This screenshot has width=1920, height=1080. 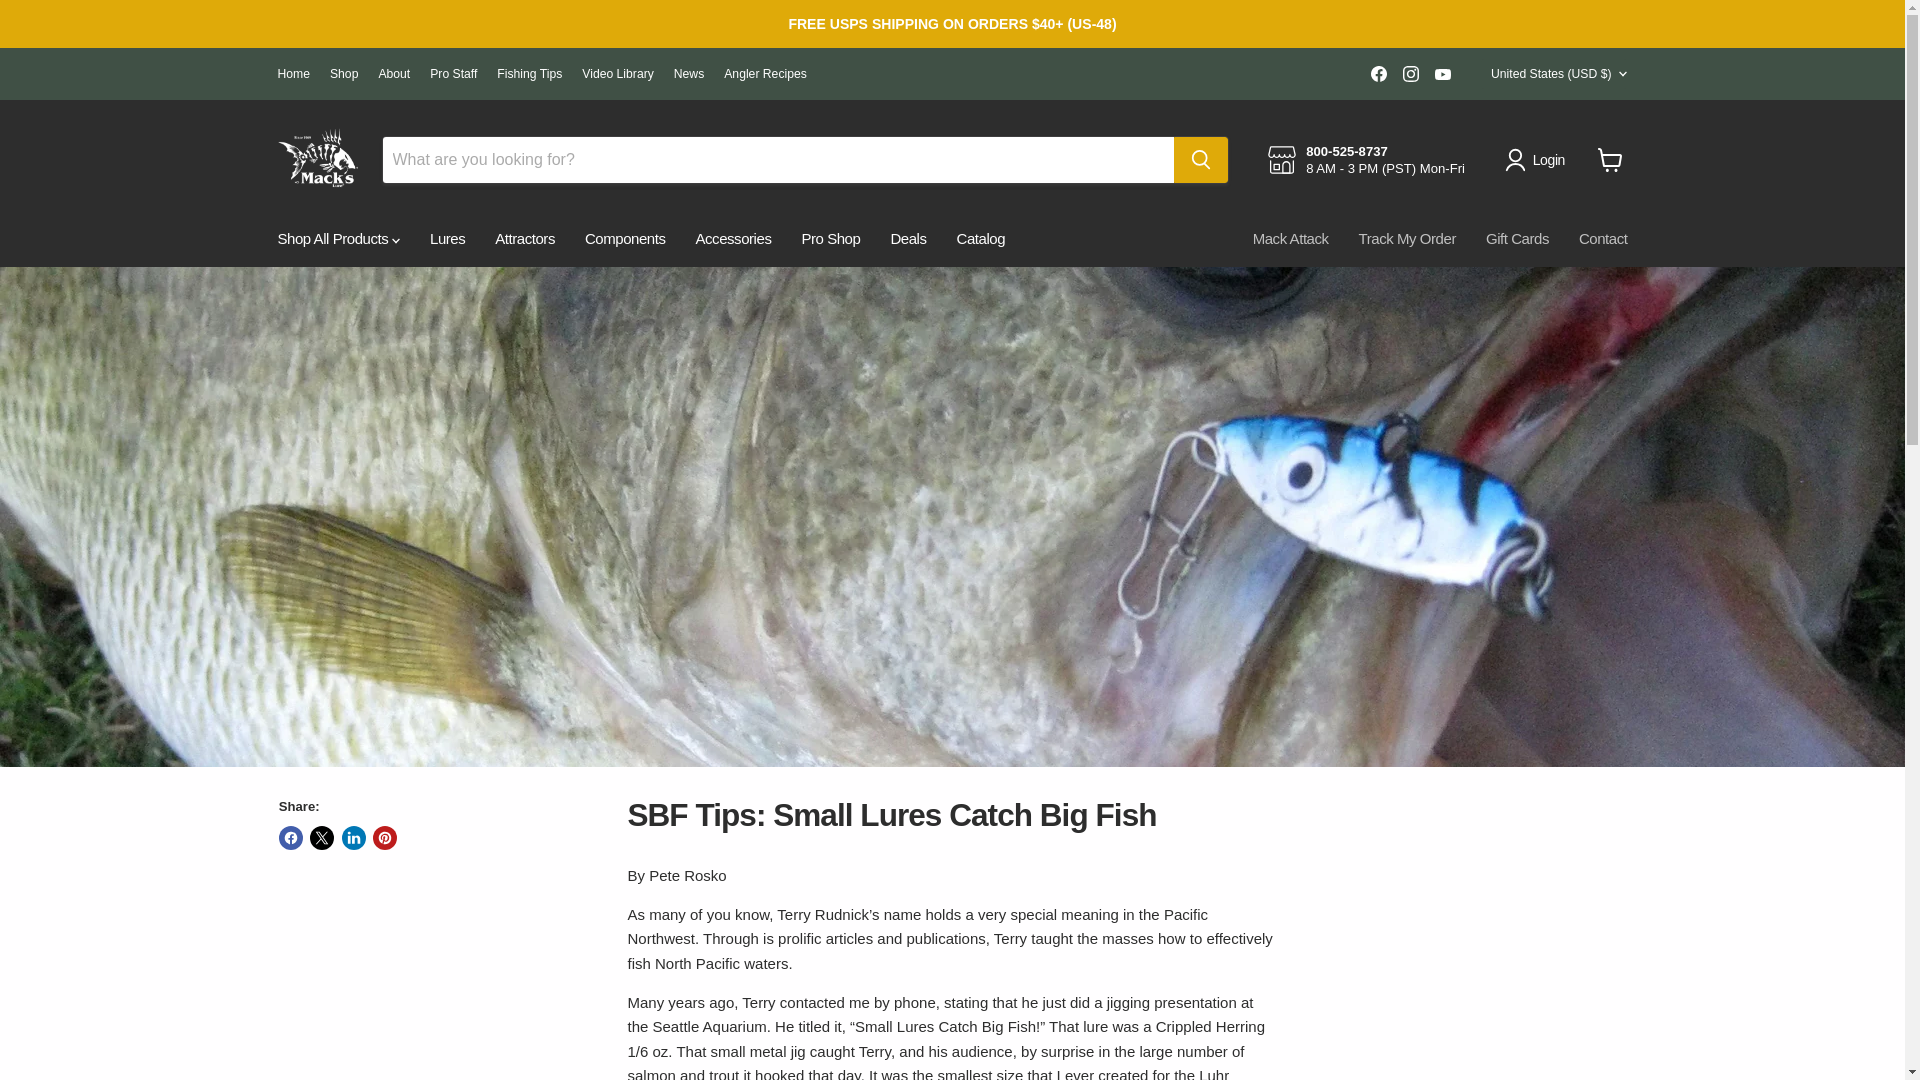 What do you see at coordinates (344, 74) in the screenshot?
I see `Shop` at bounding box center [344, 74].